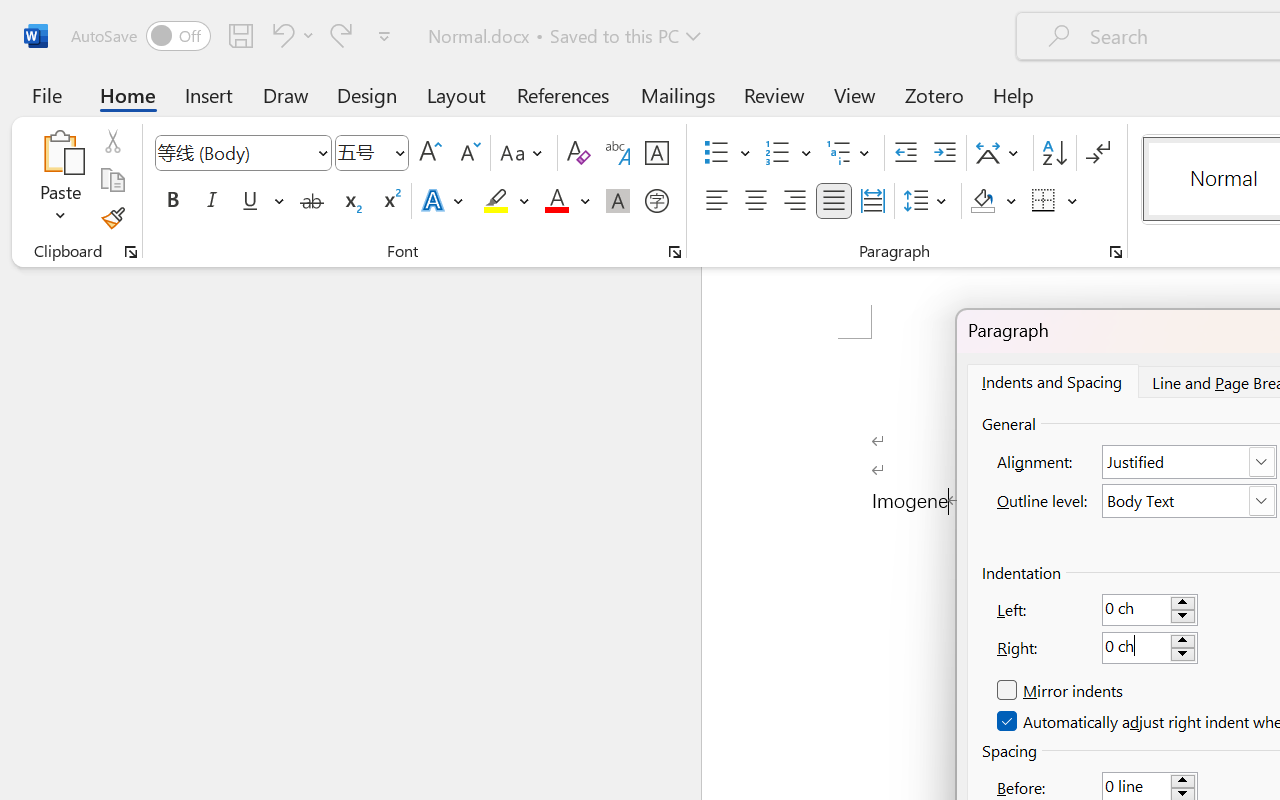 The width and height of the screenshot is (1280, 800). What do you see at coordinates (756, 201) in the screenshot?
I see `Center` at bounding box center [756, 201].